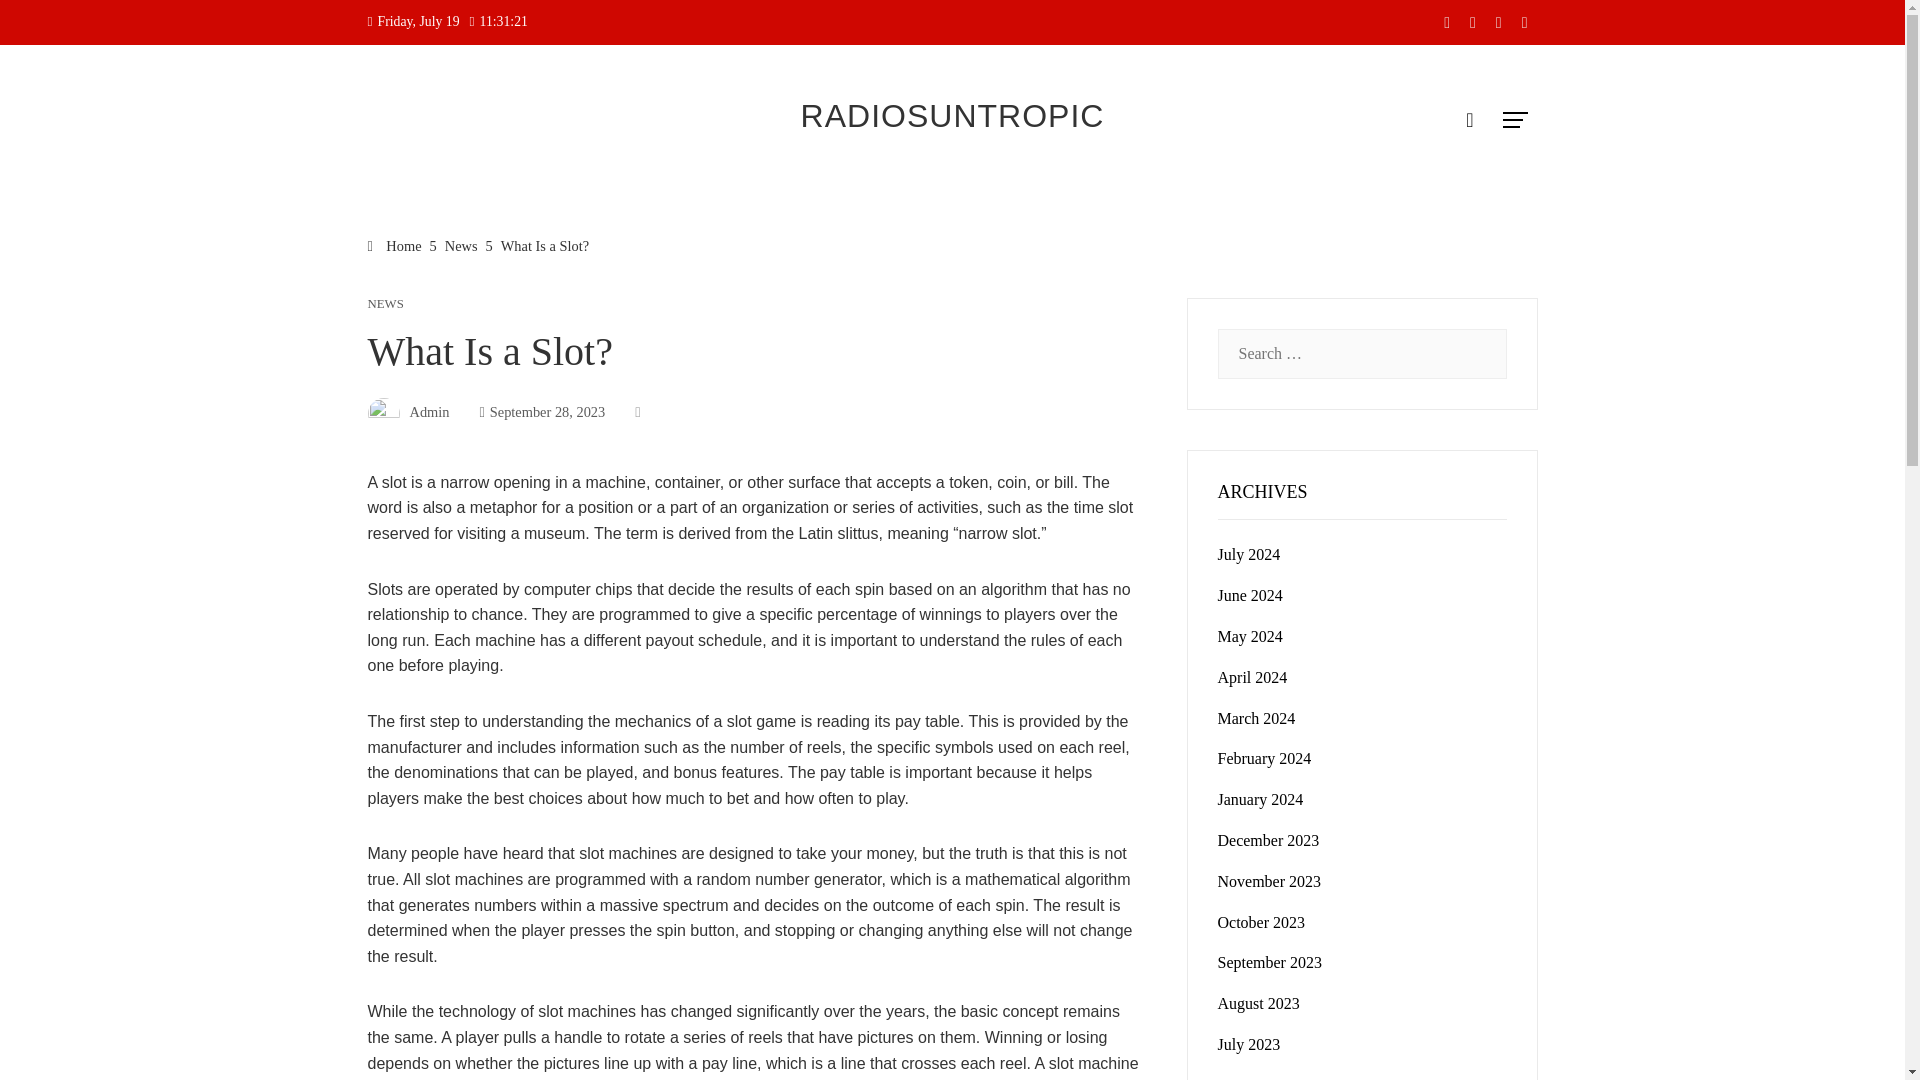 The image size is (1920, 1080). What do you see at coordinates (1256, 718) in the screenshot?
I see `March 2024` at bounding box center [1256, 718].